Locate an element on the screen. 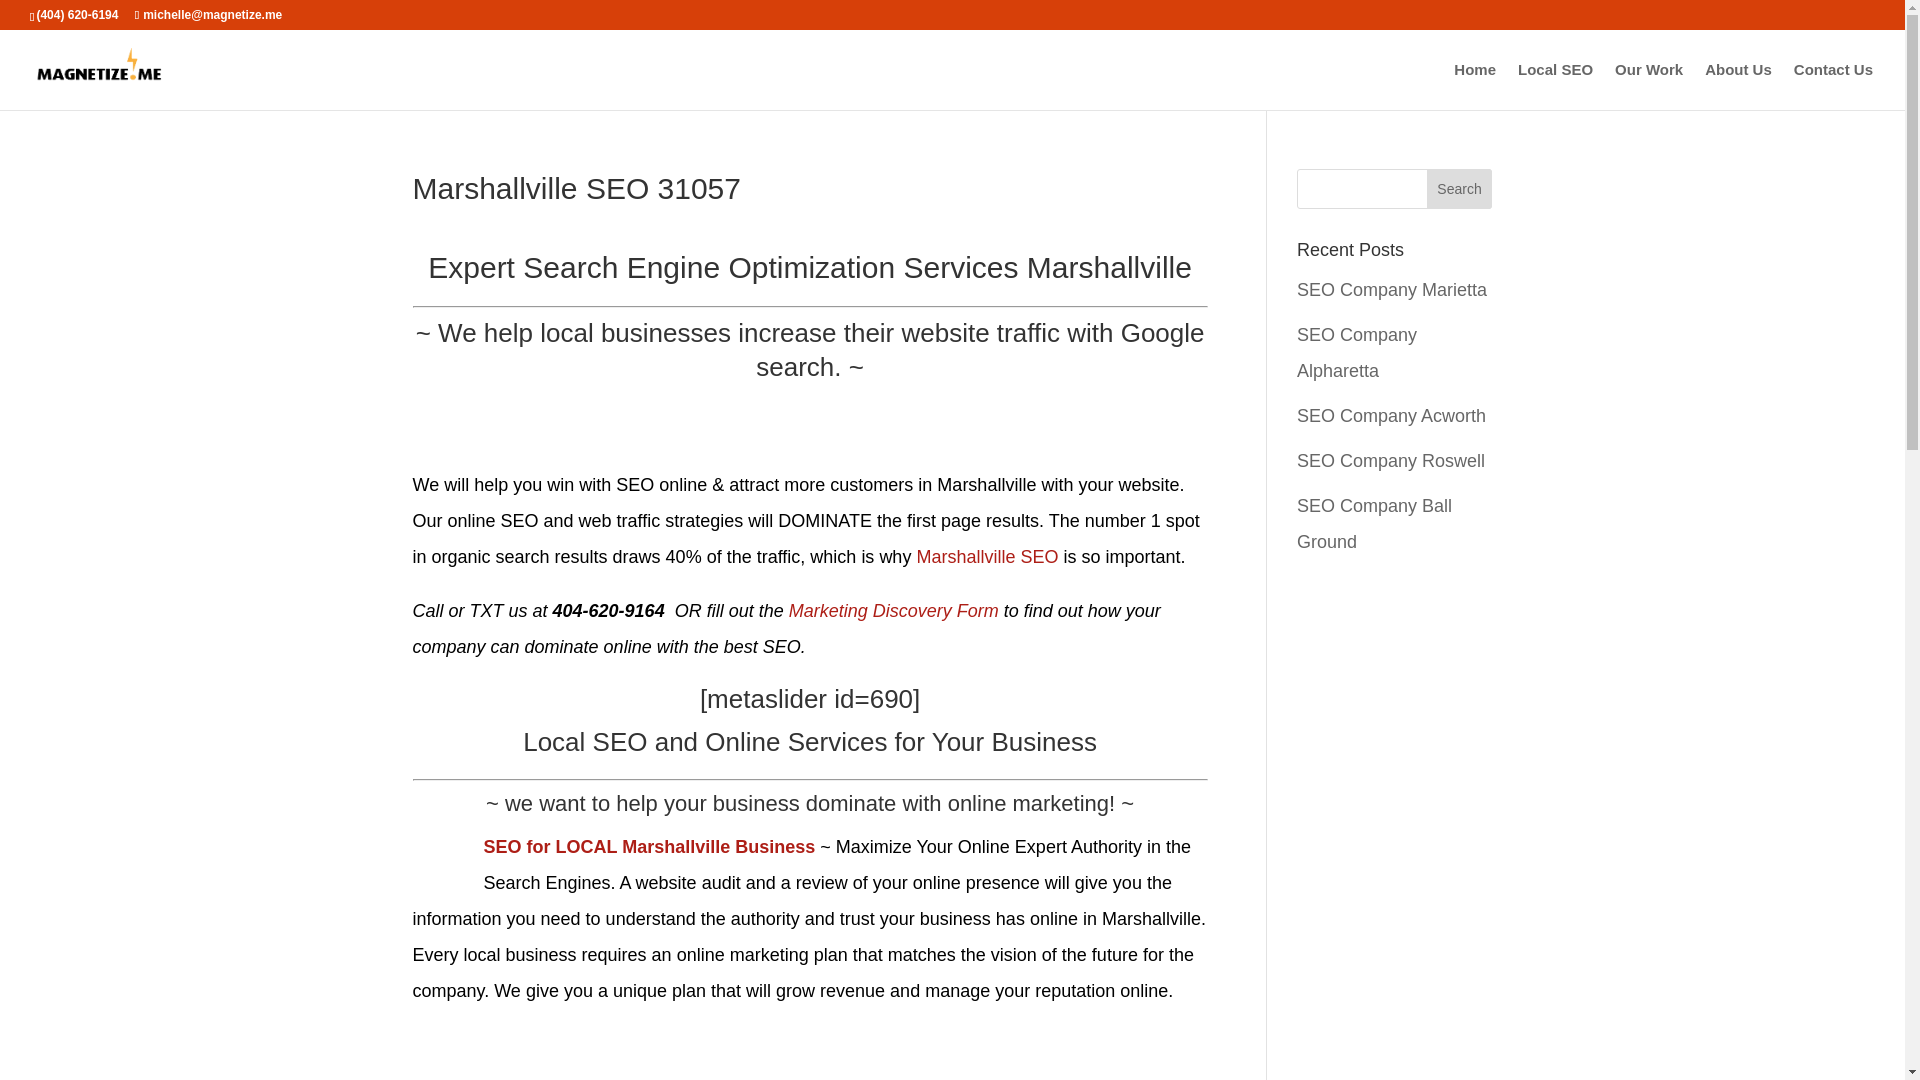 The width and height of the screenshot is (1920, 1080). Our Work is located at coordinates (1648, 86).